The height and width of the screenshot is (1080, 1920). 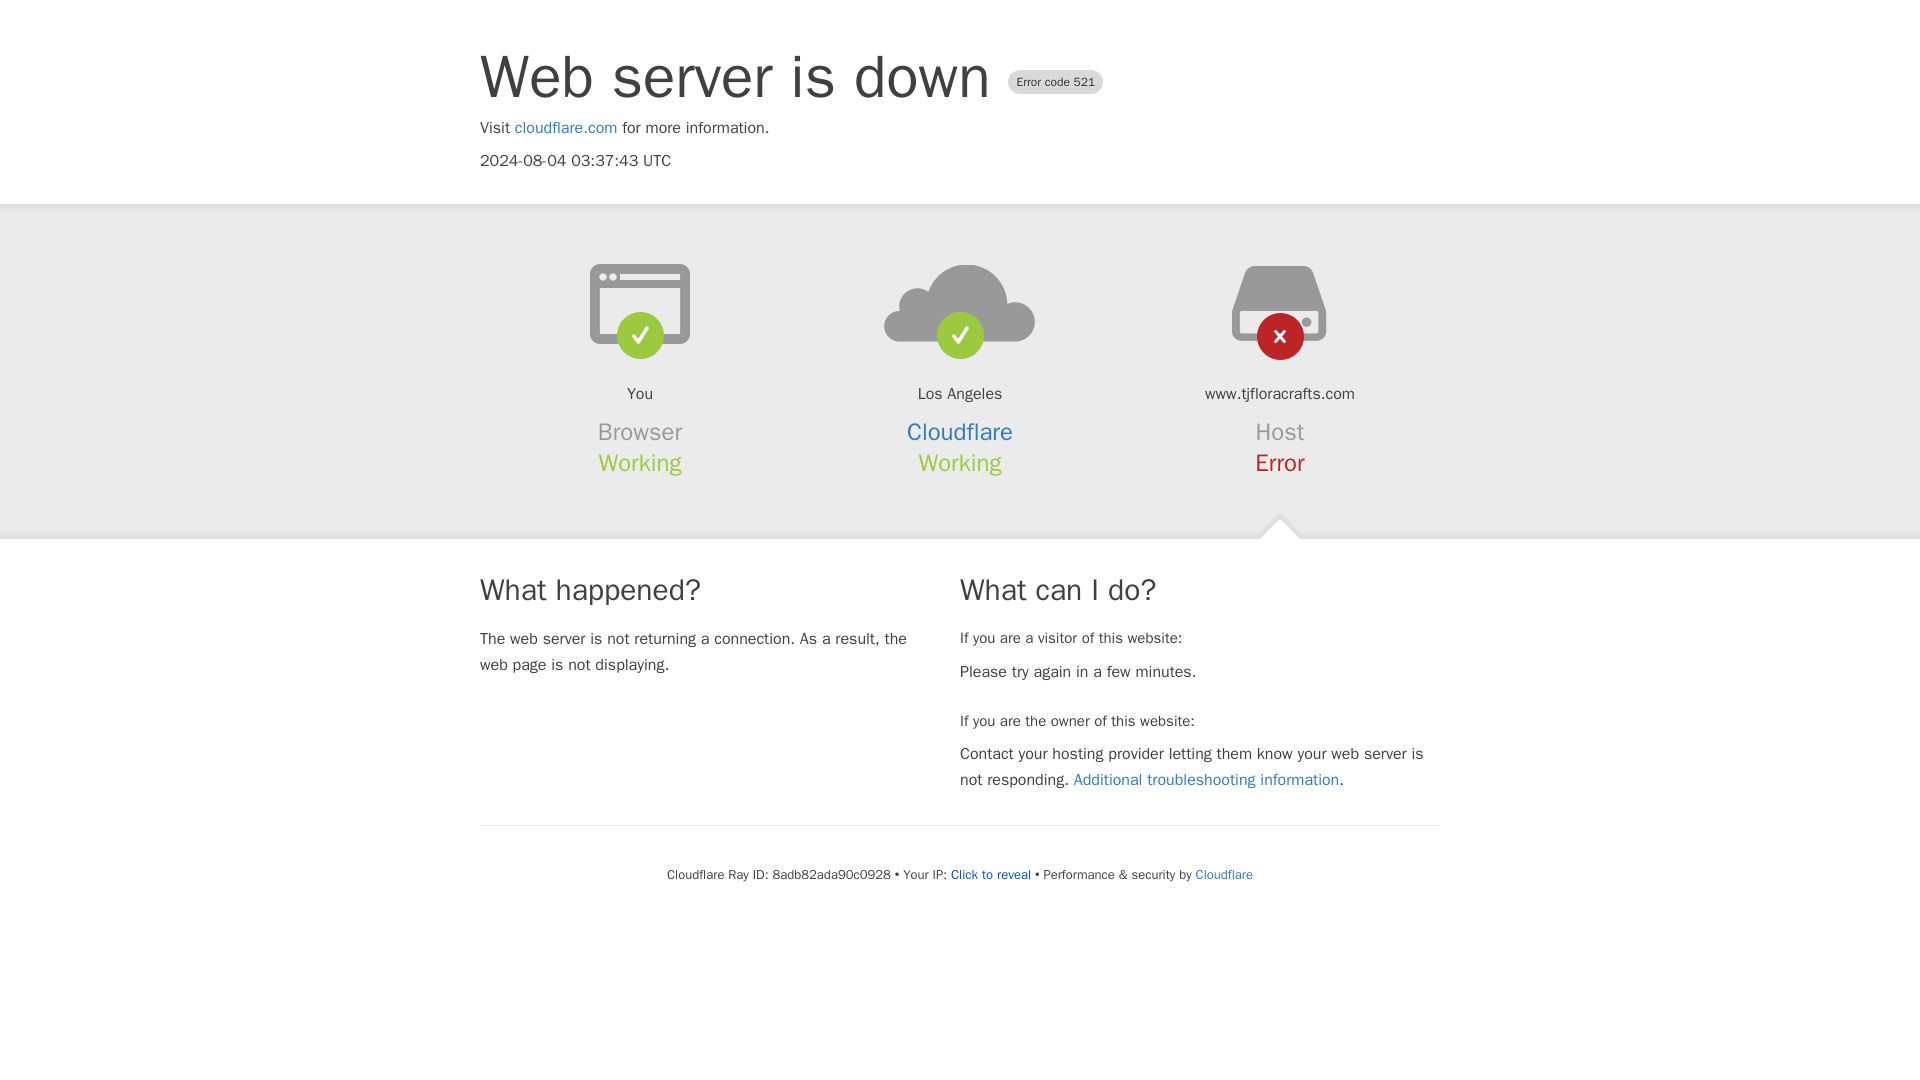 I want to click on Cloudflare, so click(x=960, y=432).